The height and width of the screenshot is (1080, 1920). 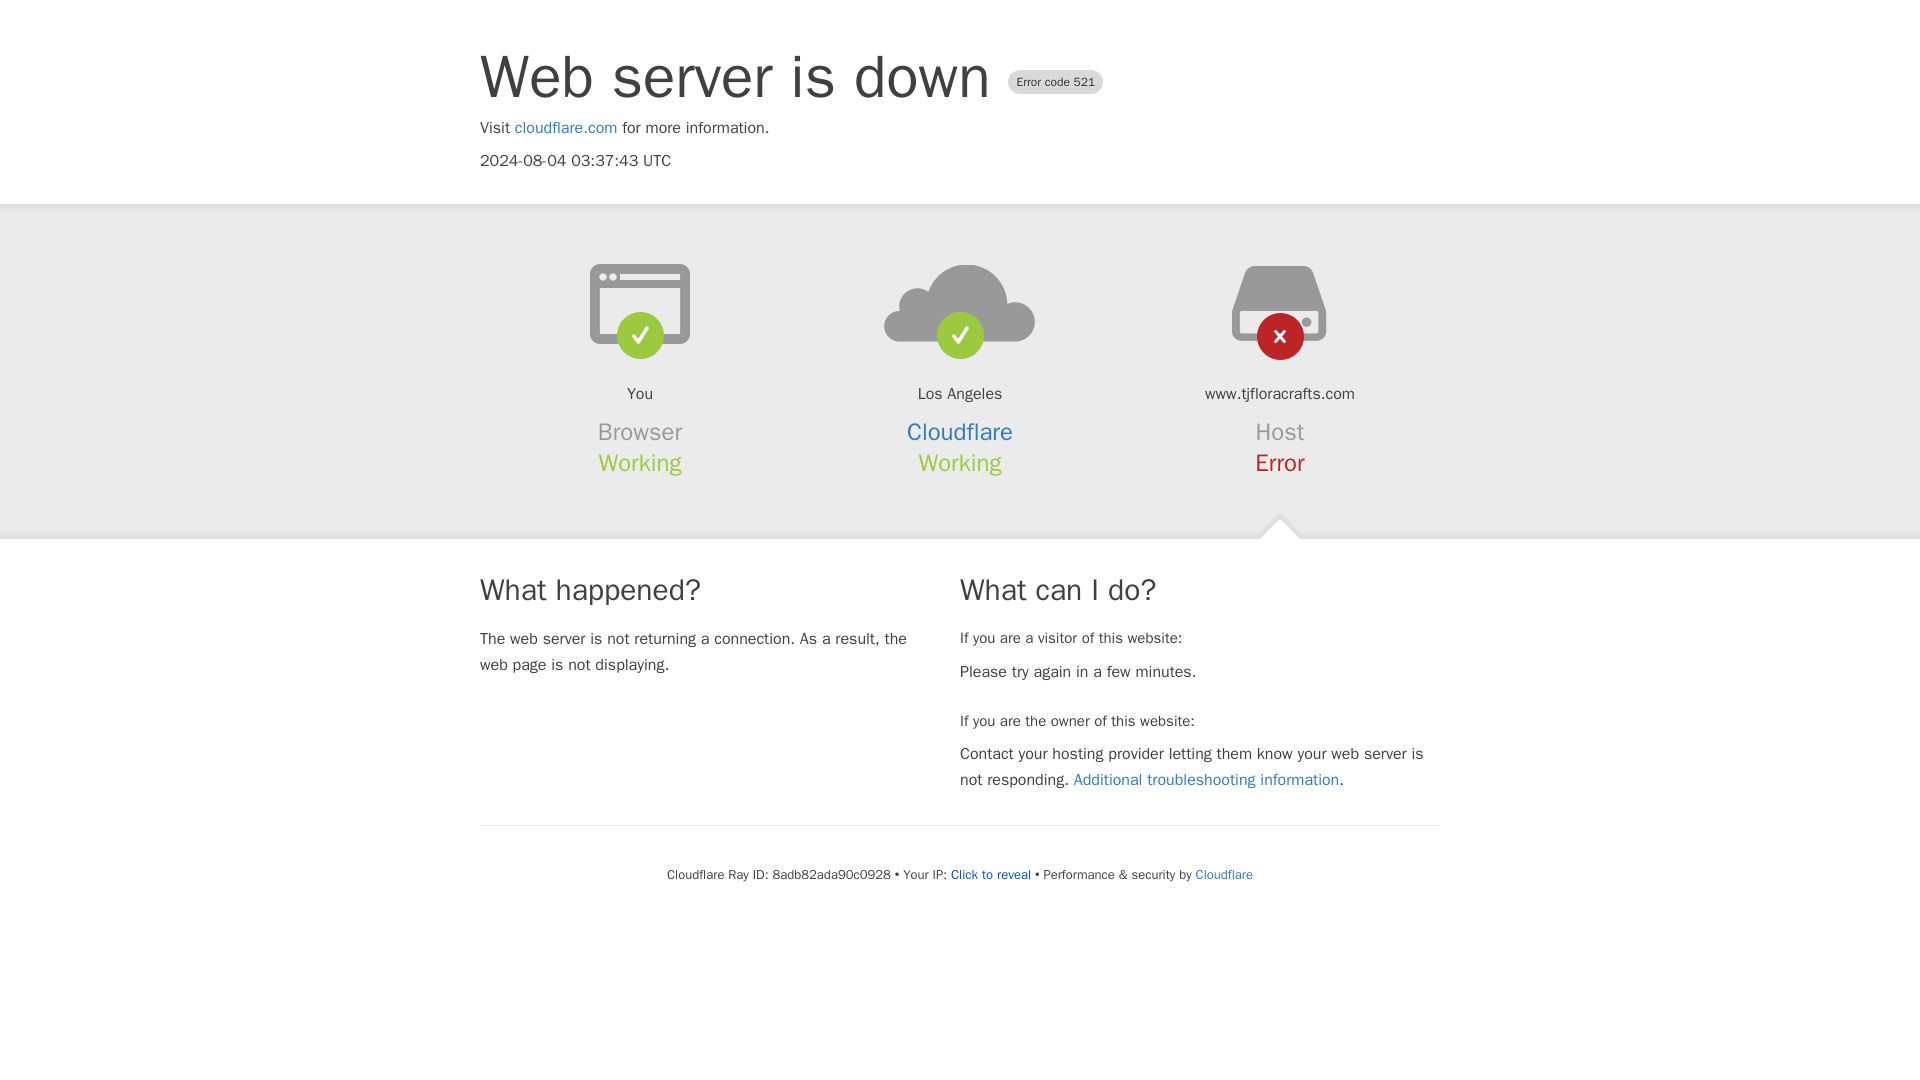 I want to click on Cloudflare, so click(x=960, y=432).